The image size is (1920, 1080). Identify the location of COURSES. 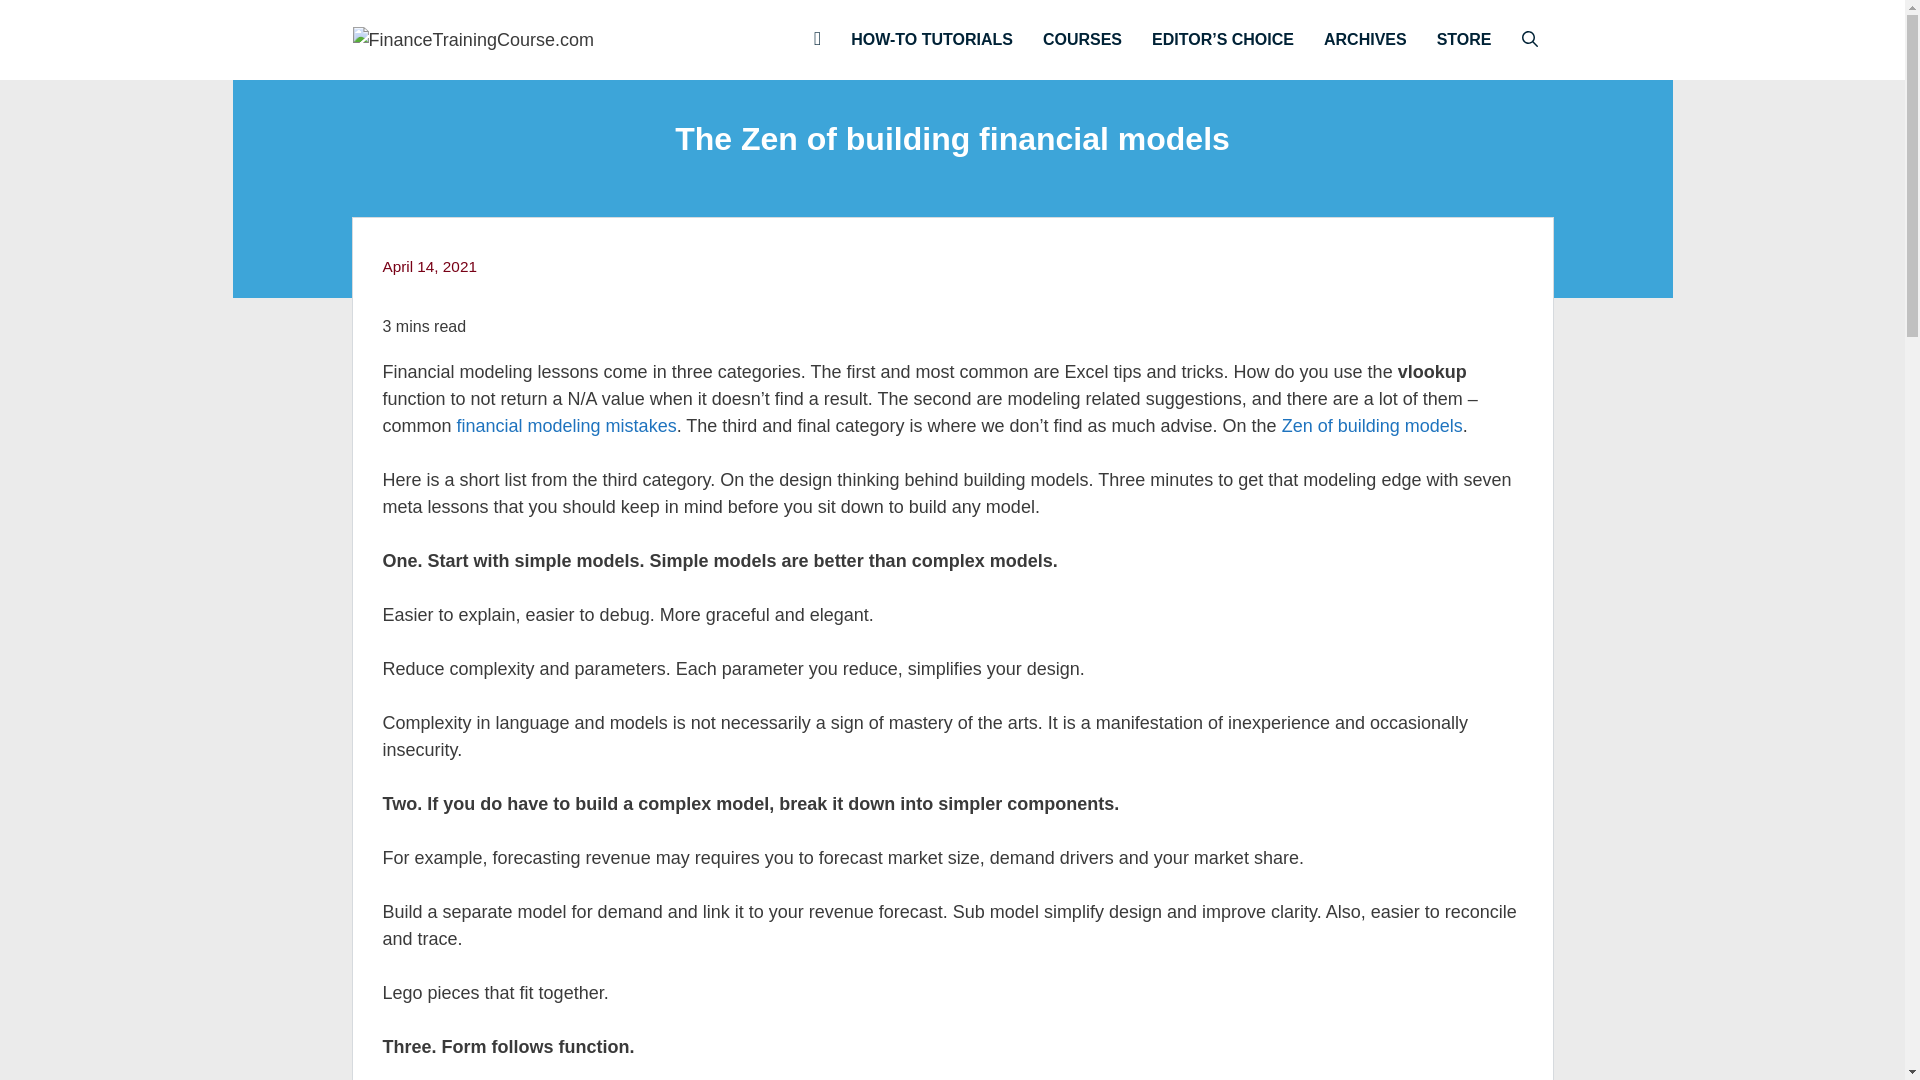
(1082, 40).